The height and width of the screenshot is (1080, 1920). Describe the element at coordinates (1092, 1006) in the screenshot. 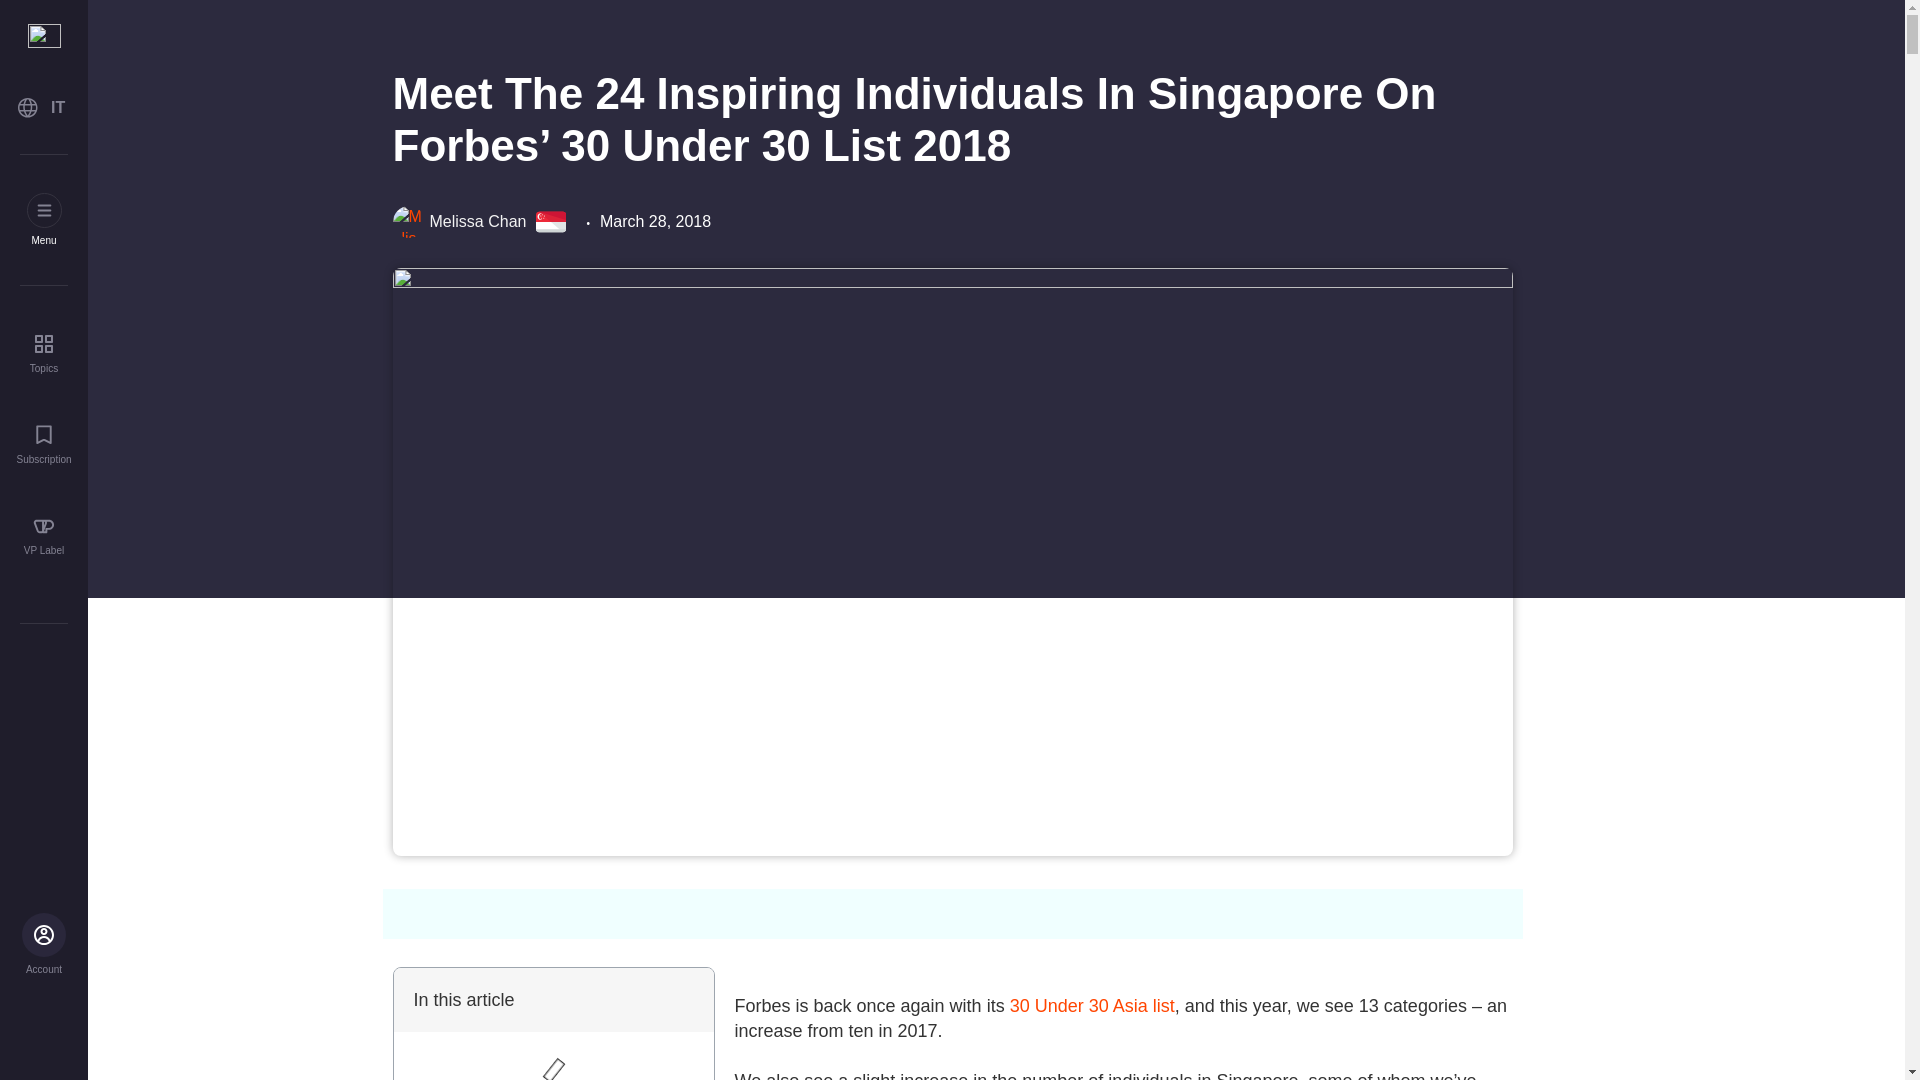

I see `30 Under 30 Asia list` at that location.